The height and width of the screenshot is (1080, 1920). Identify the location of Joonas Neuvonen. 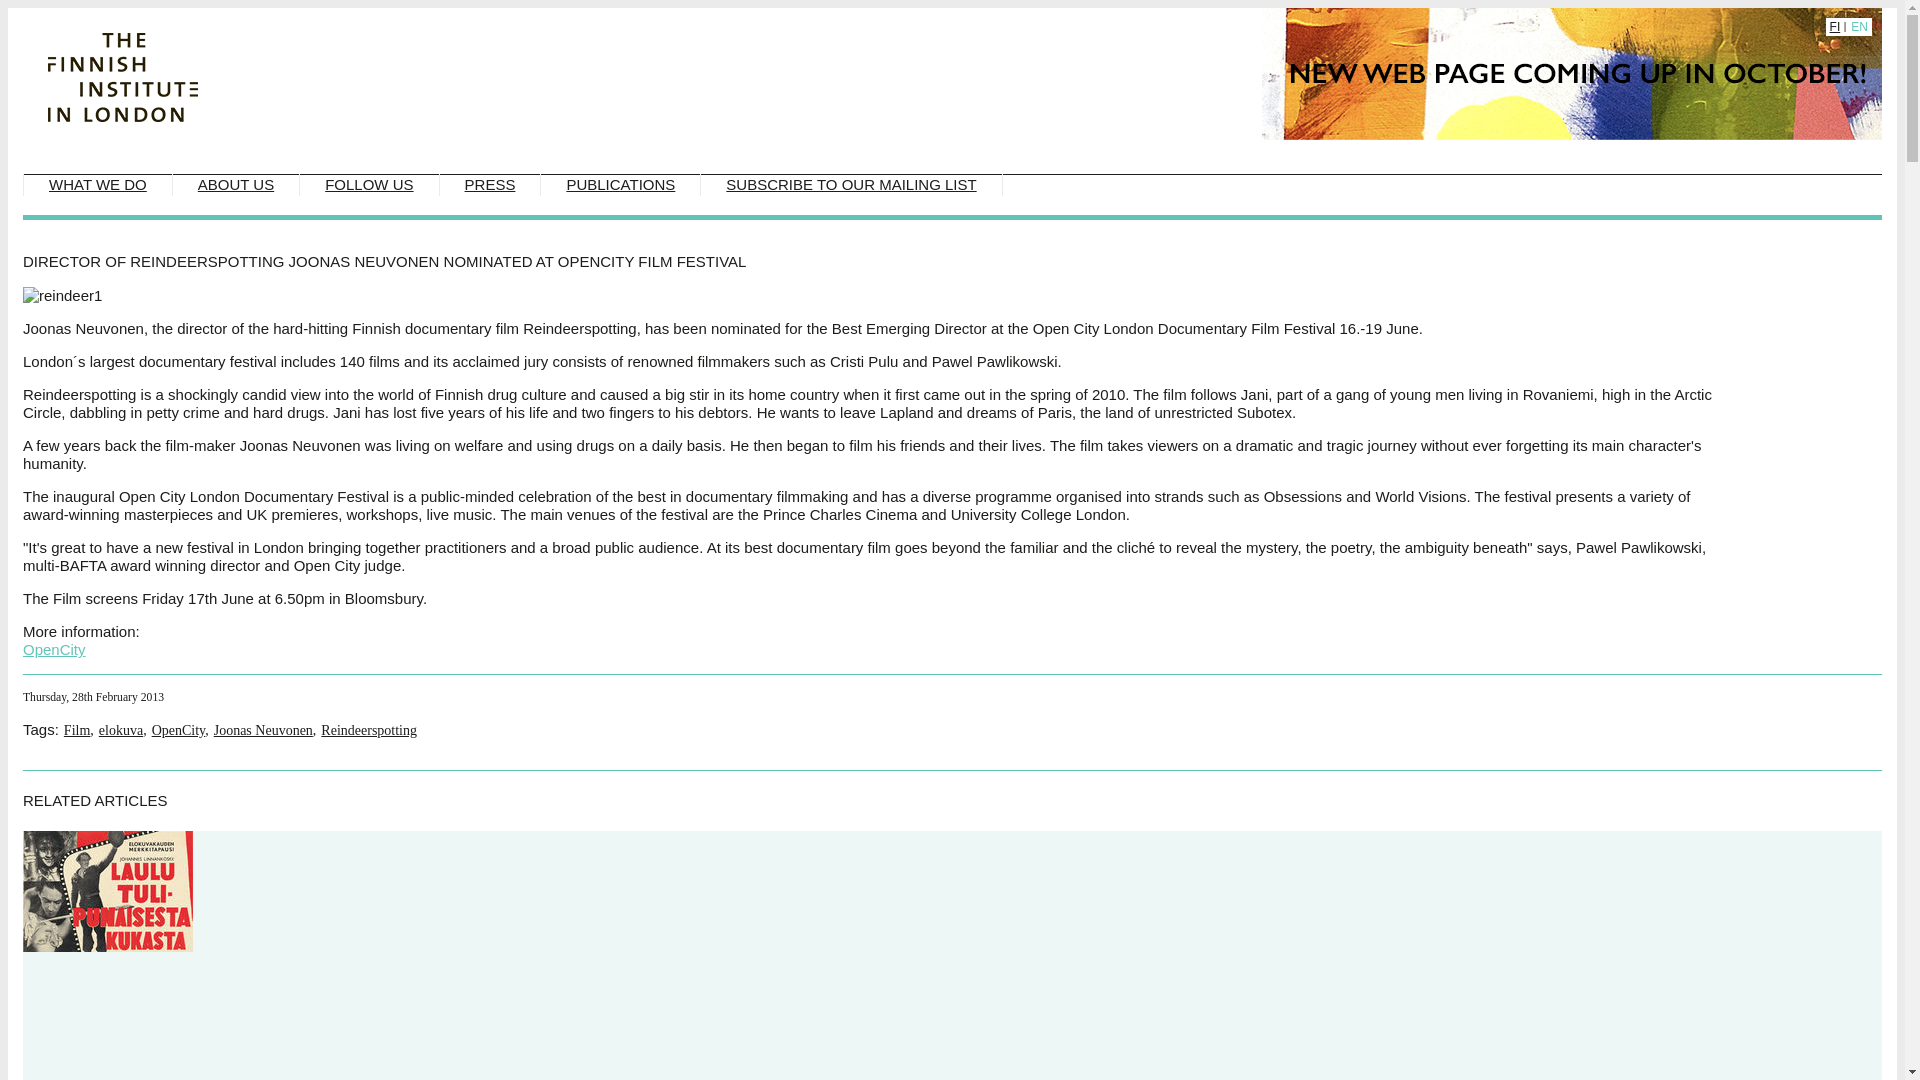
(262, 730).